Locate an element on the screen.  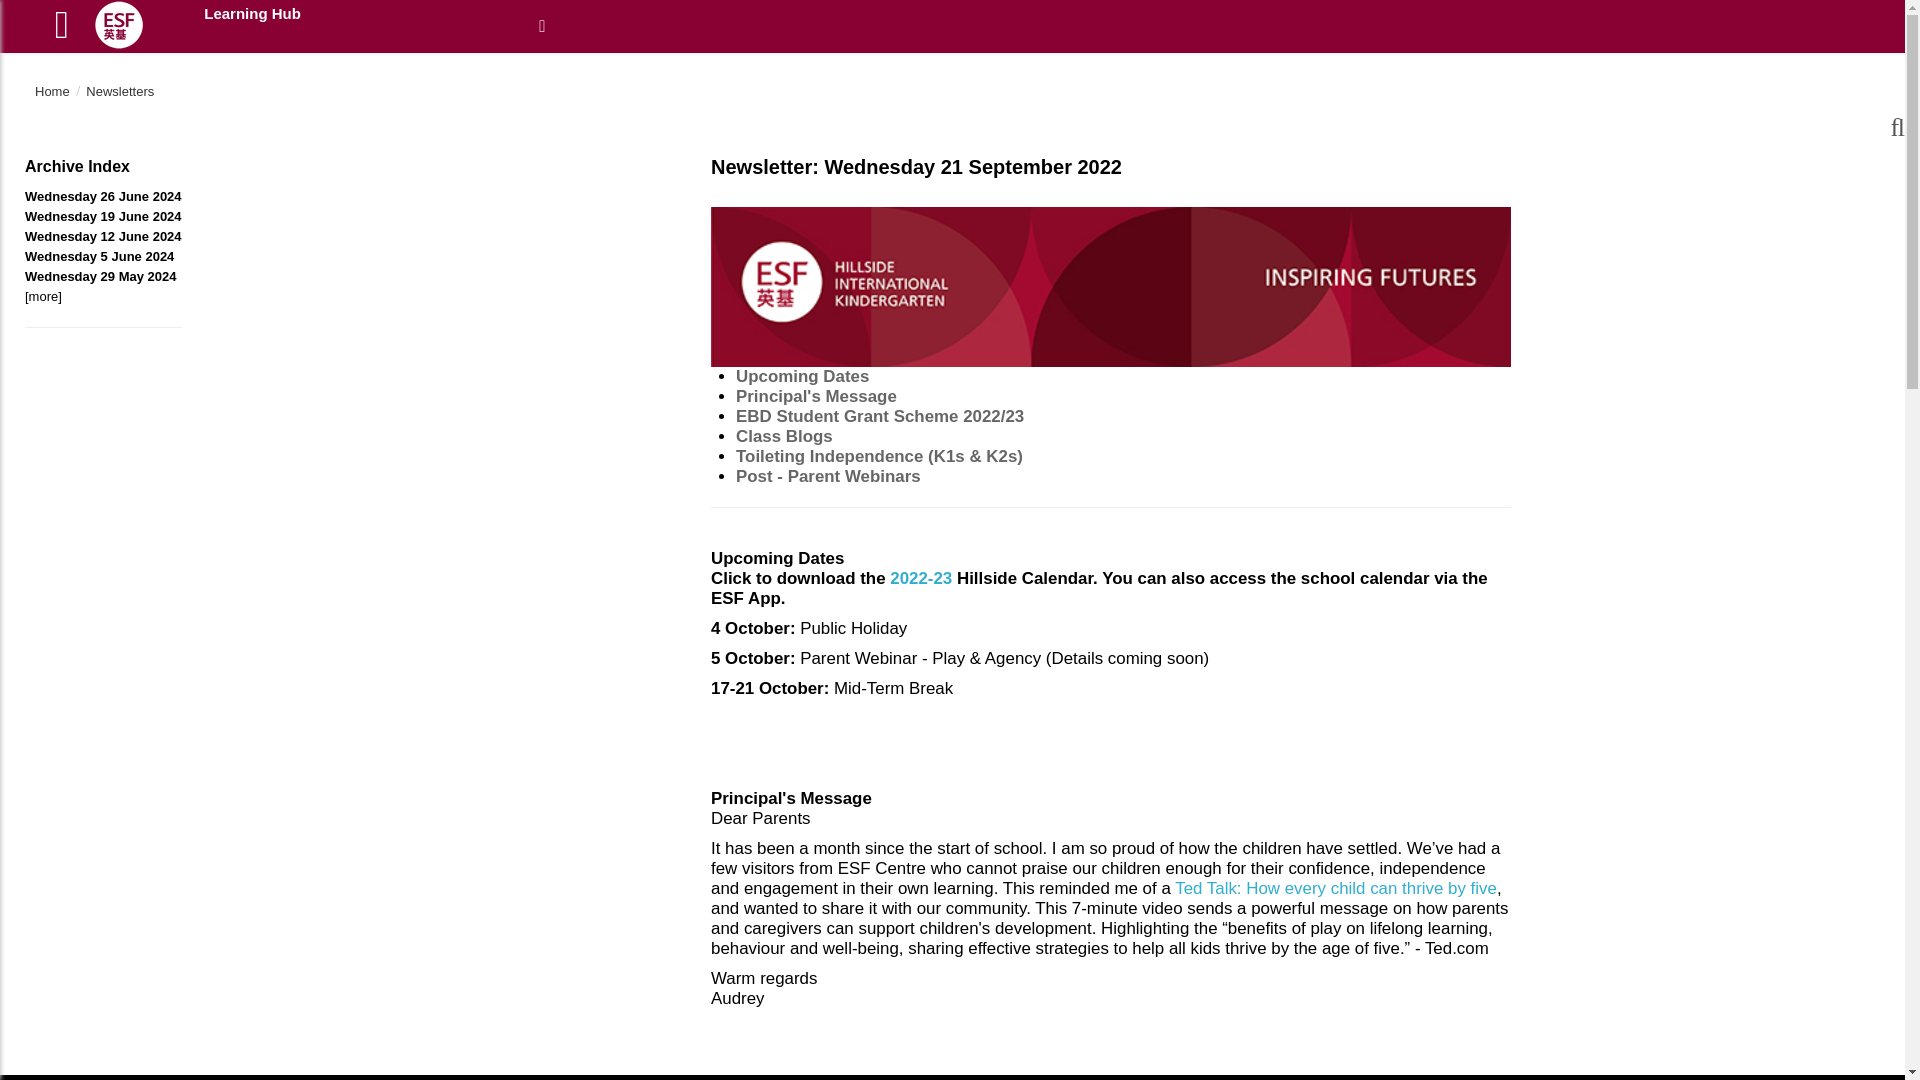
Wednesday 12 June 2024 is located at coordinates (103, 236).